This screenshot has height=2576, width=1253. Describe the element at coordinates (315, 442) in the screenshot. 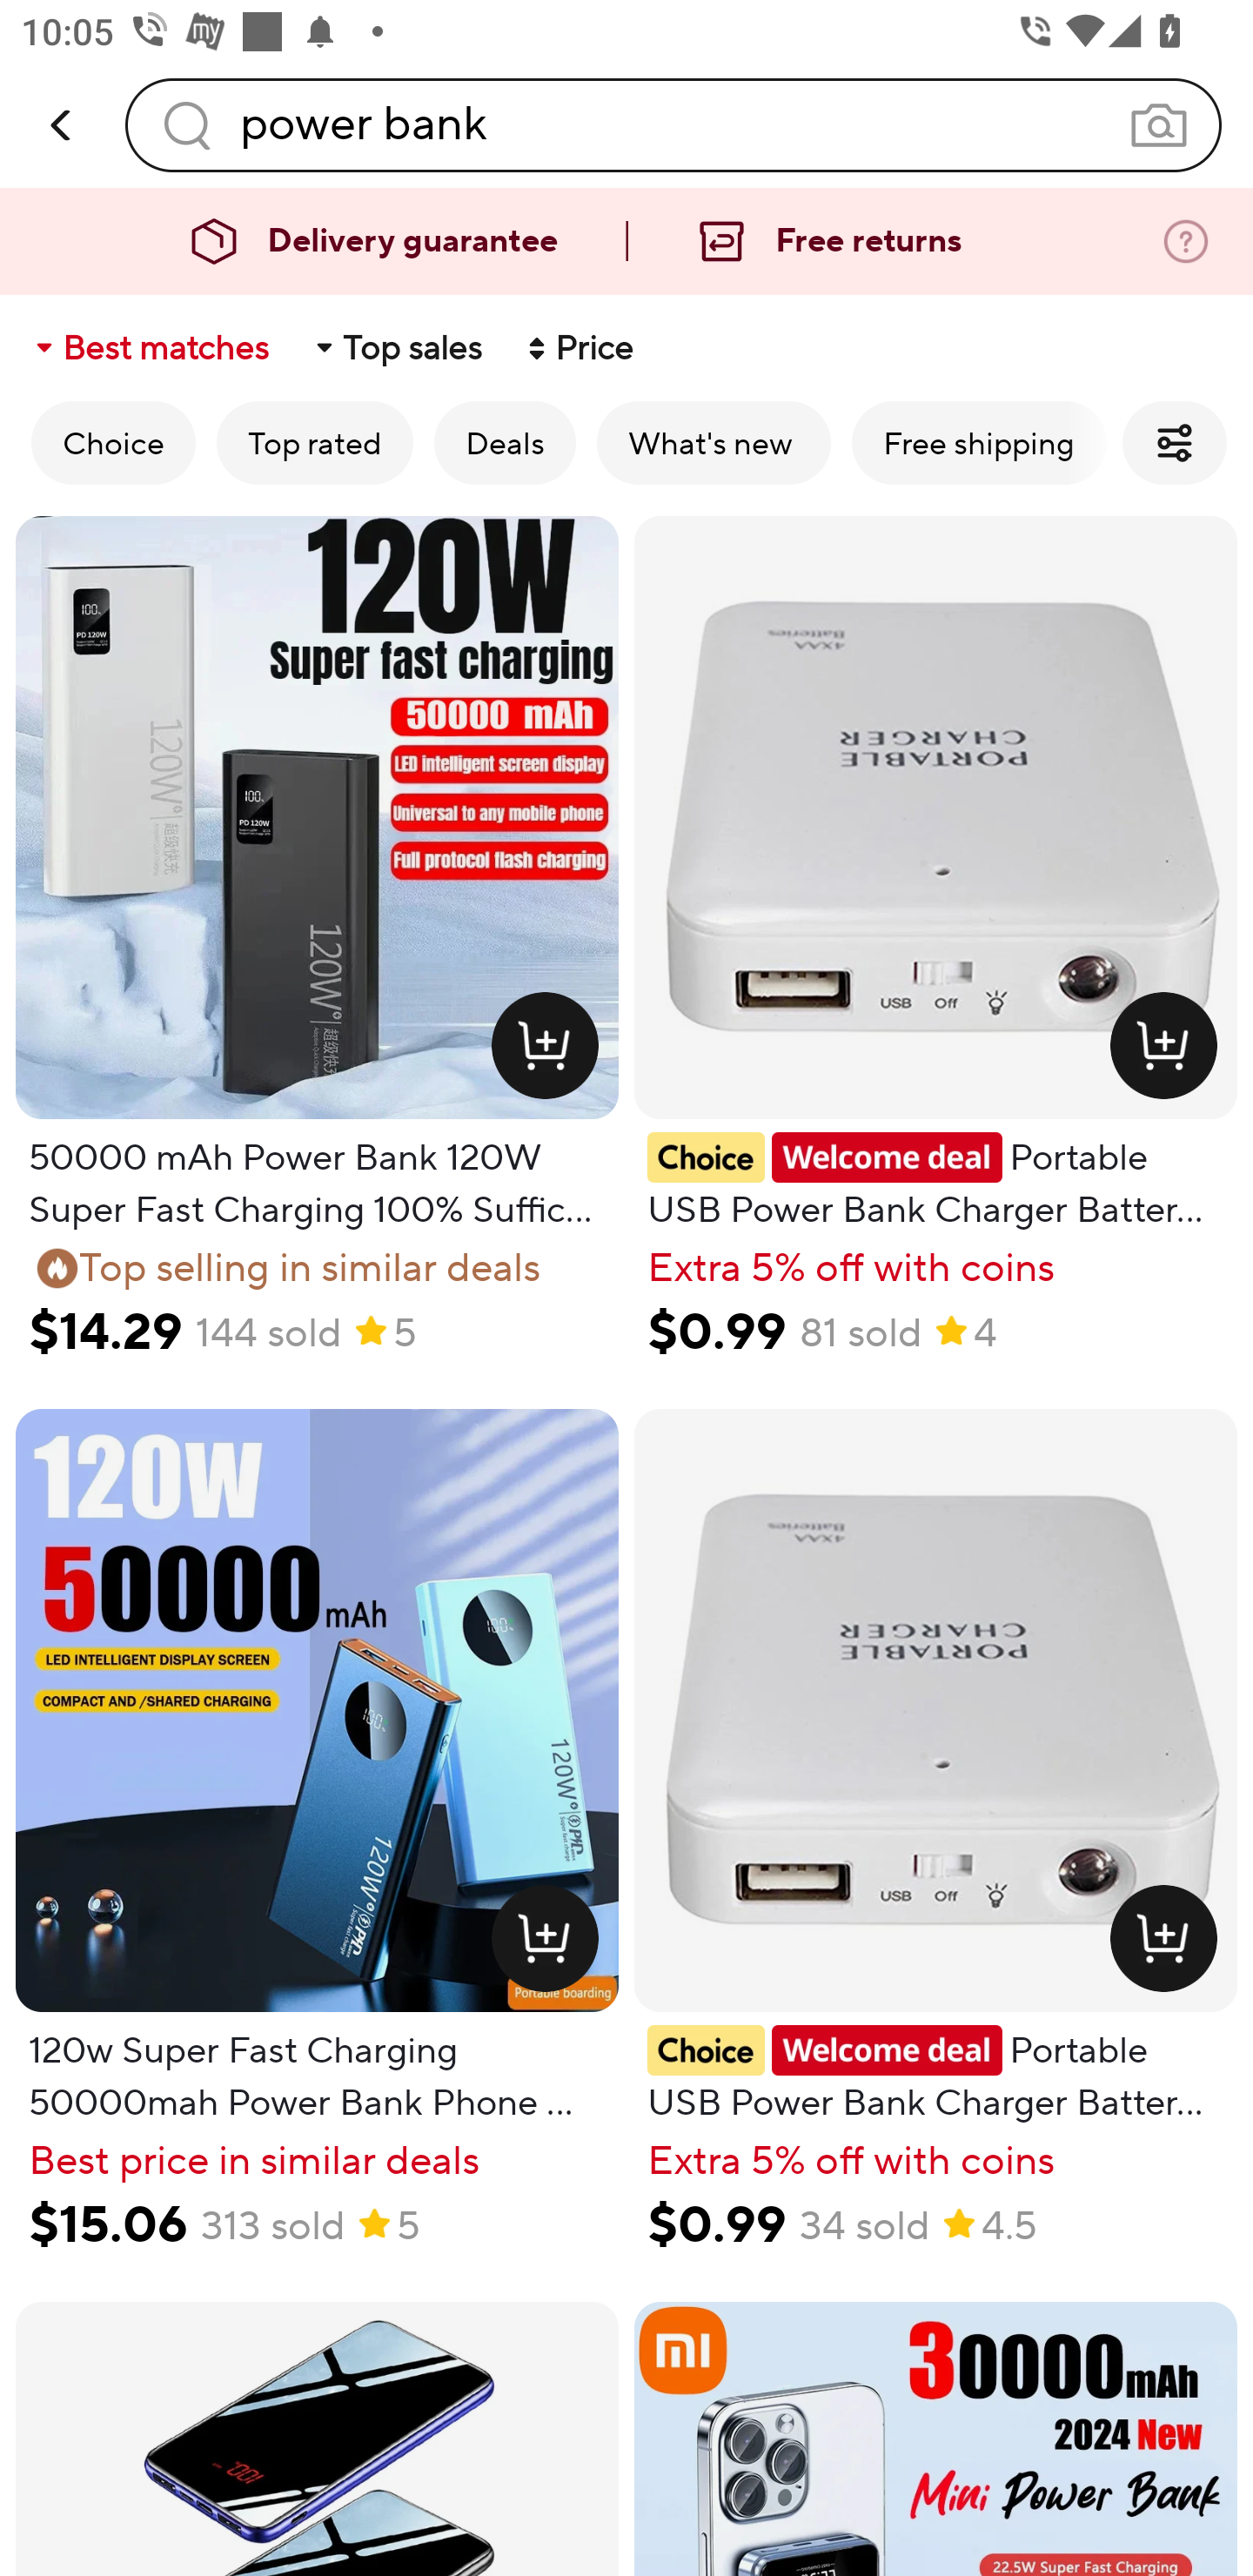

I see `Top rated` at that location.